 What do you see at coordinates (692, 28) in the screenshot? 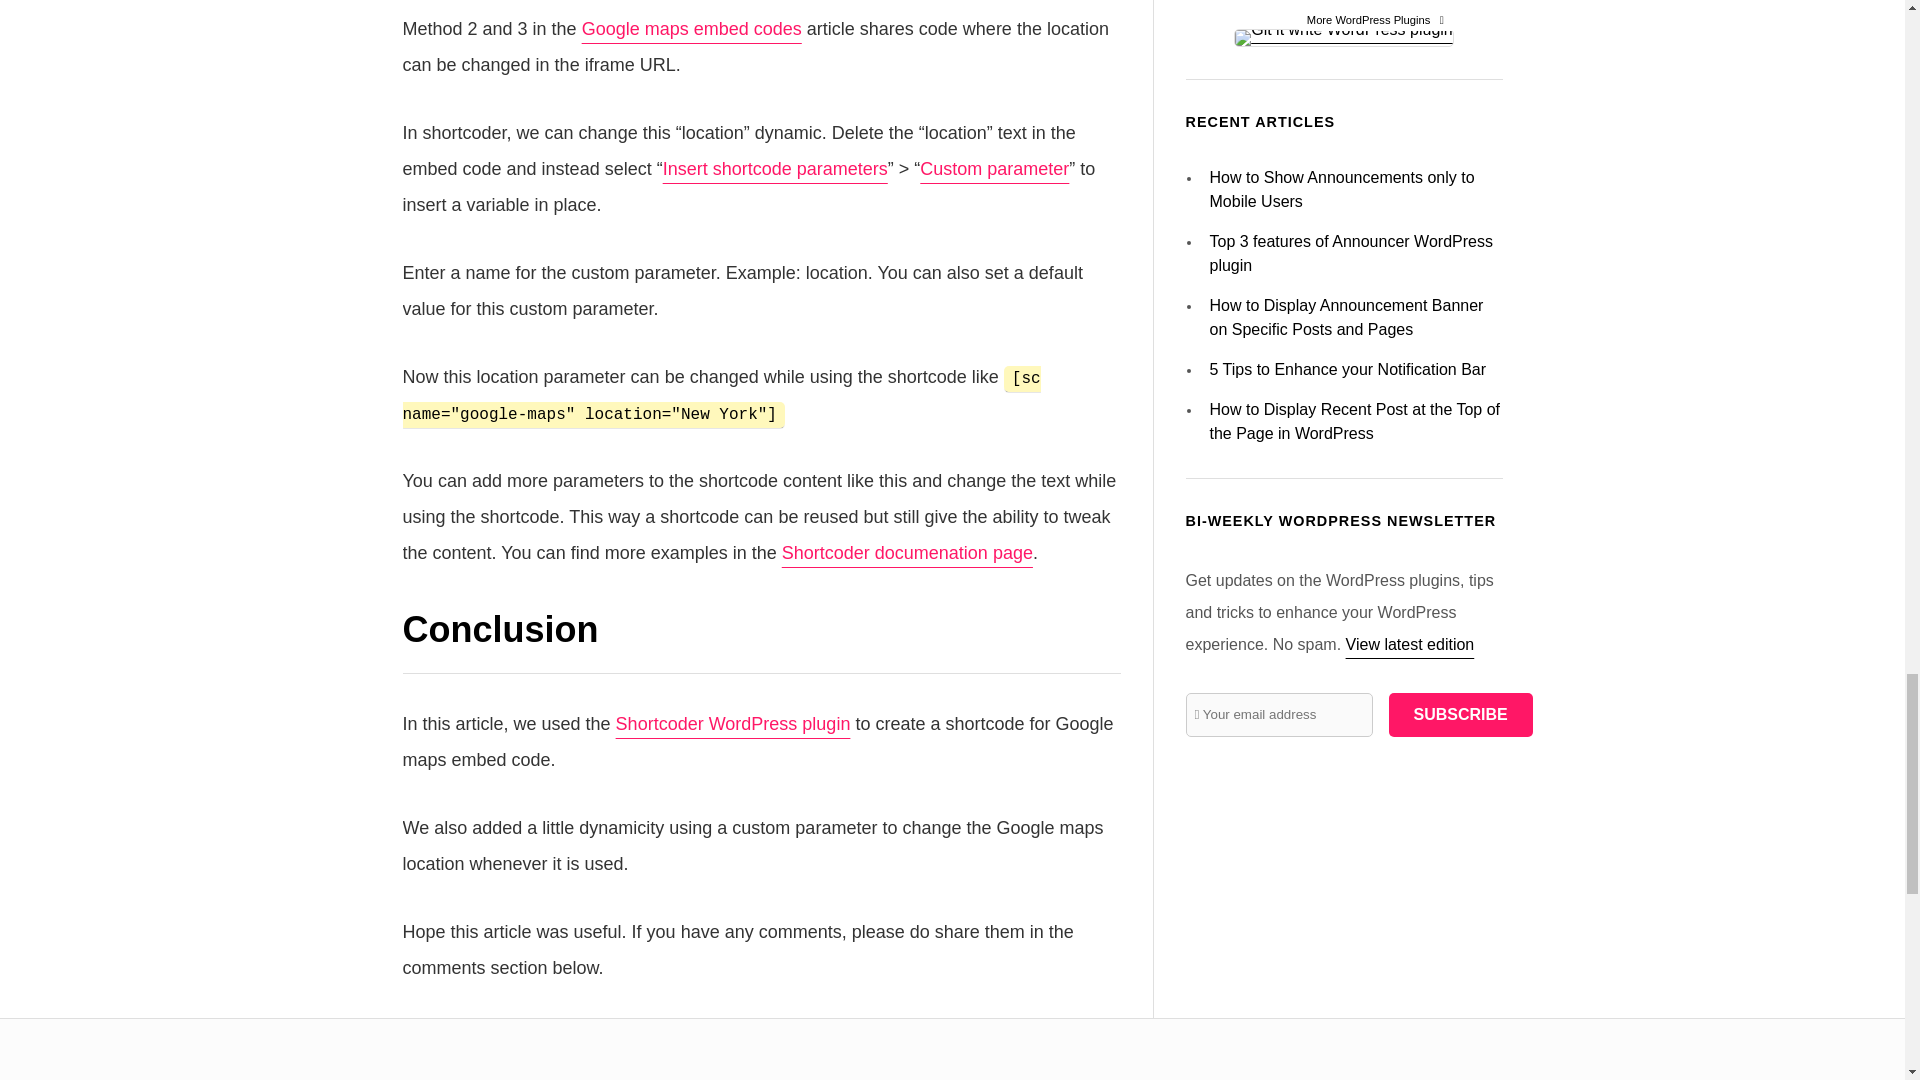
I see `Google maps embed codes` at bounding box center [692, 28].